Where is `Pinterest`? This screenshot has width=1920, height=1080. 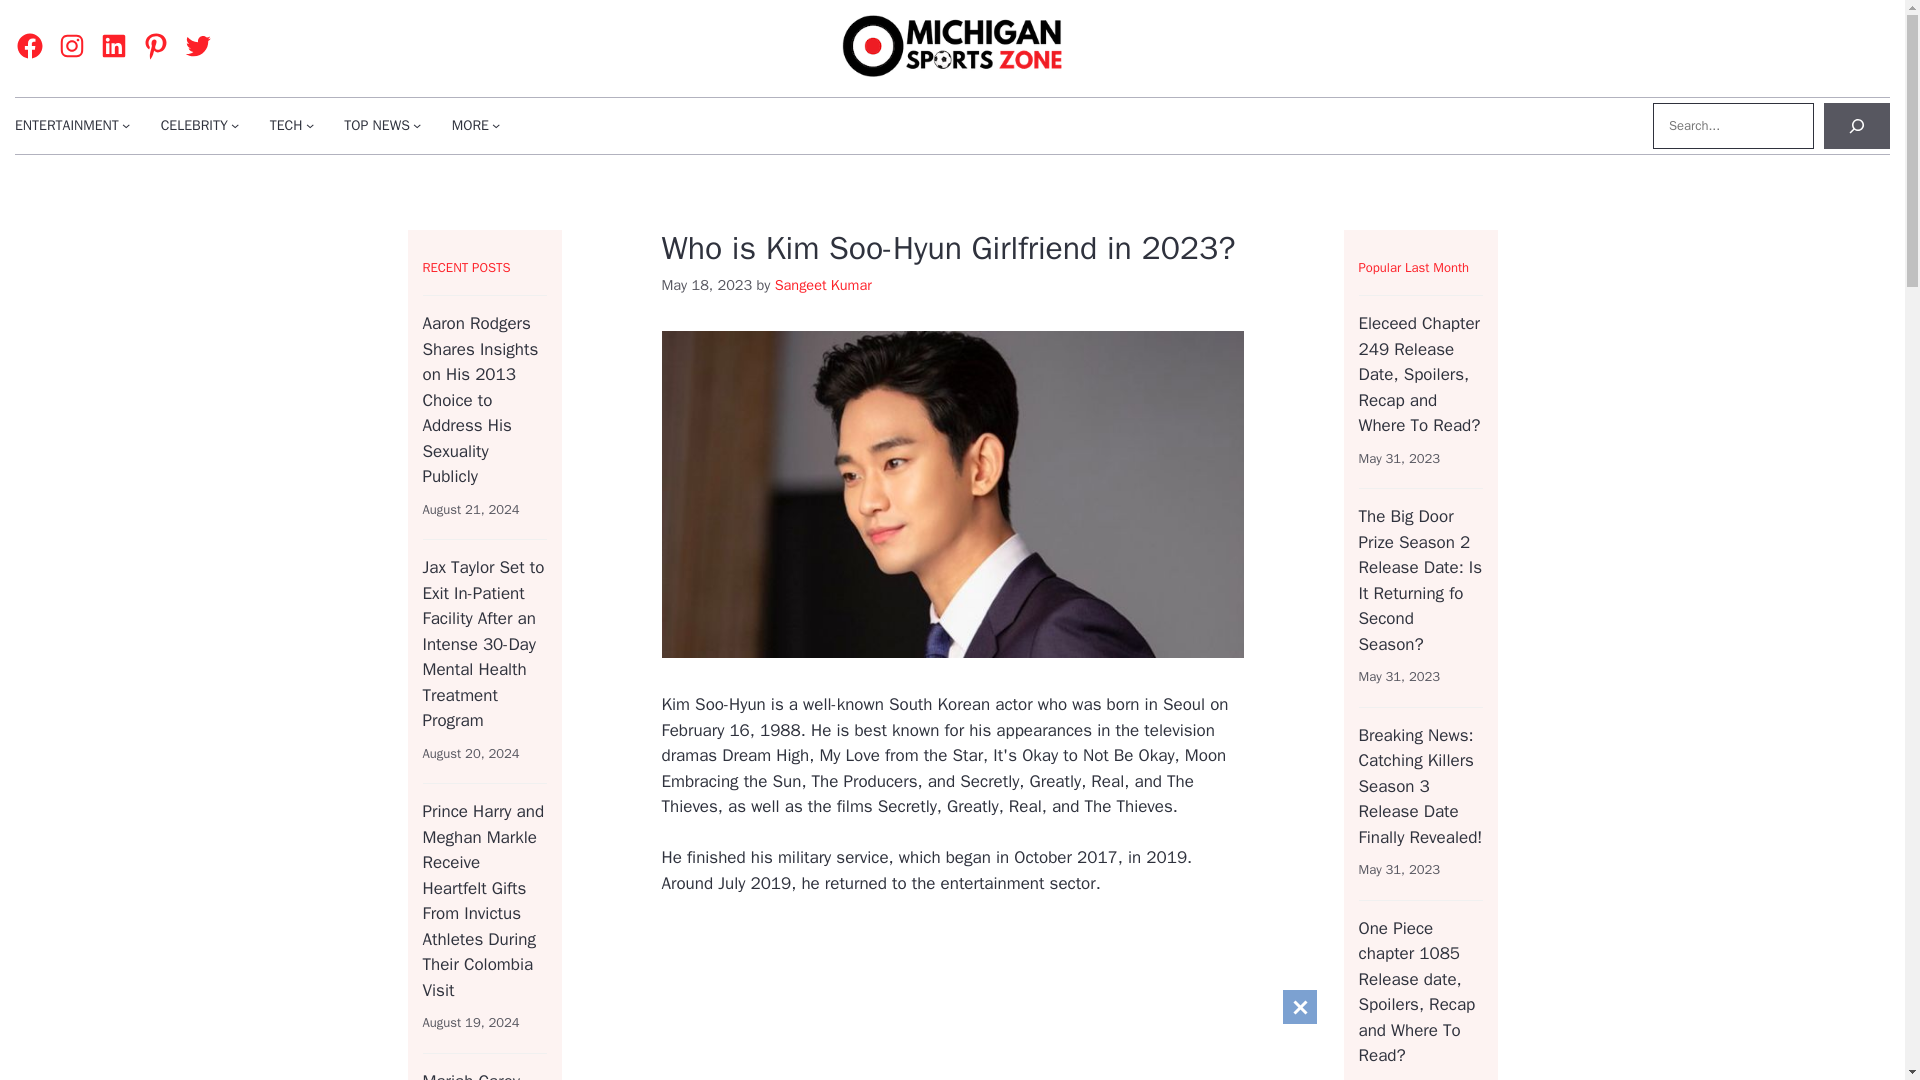 Pinterest is located at coordinates (155, 46).